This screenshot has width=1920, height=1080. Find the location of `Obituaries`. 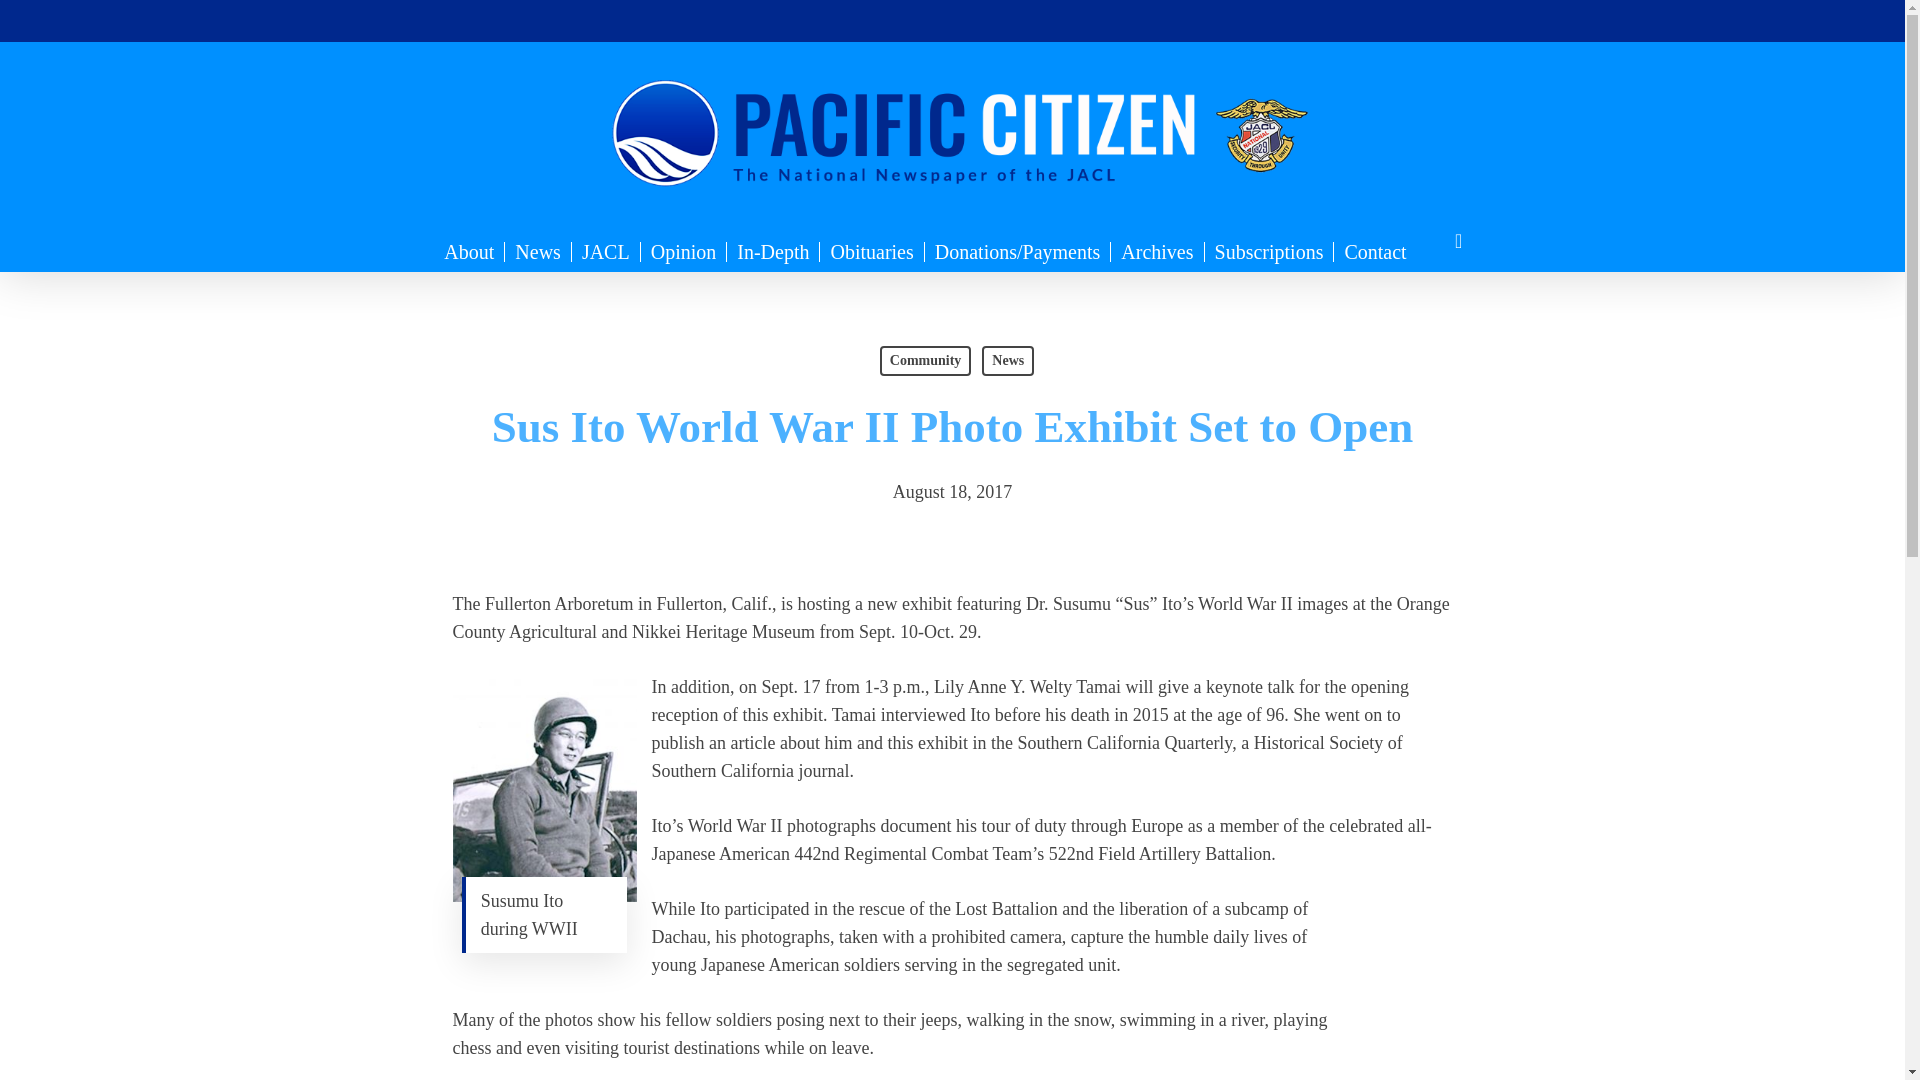

Obituaries is located at coordinates (871, 252).